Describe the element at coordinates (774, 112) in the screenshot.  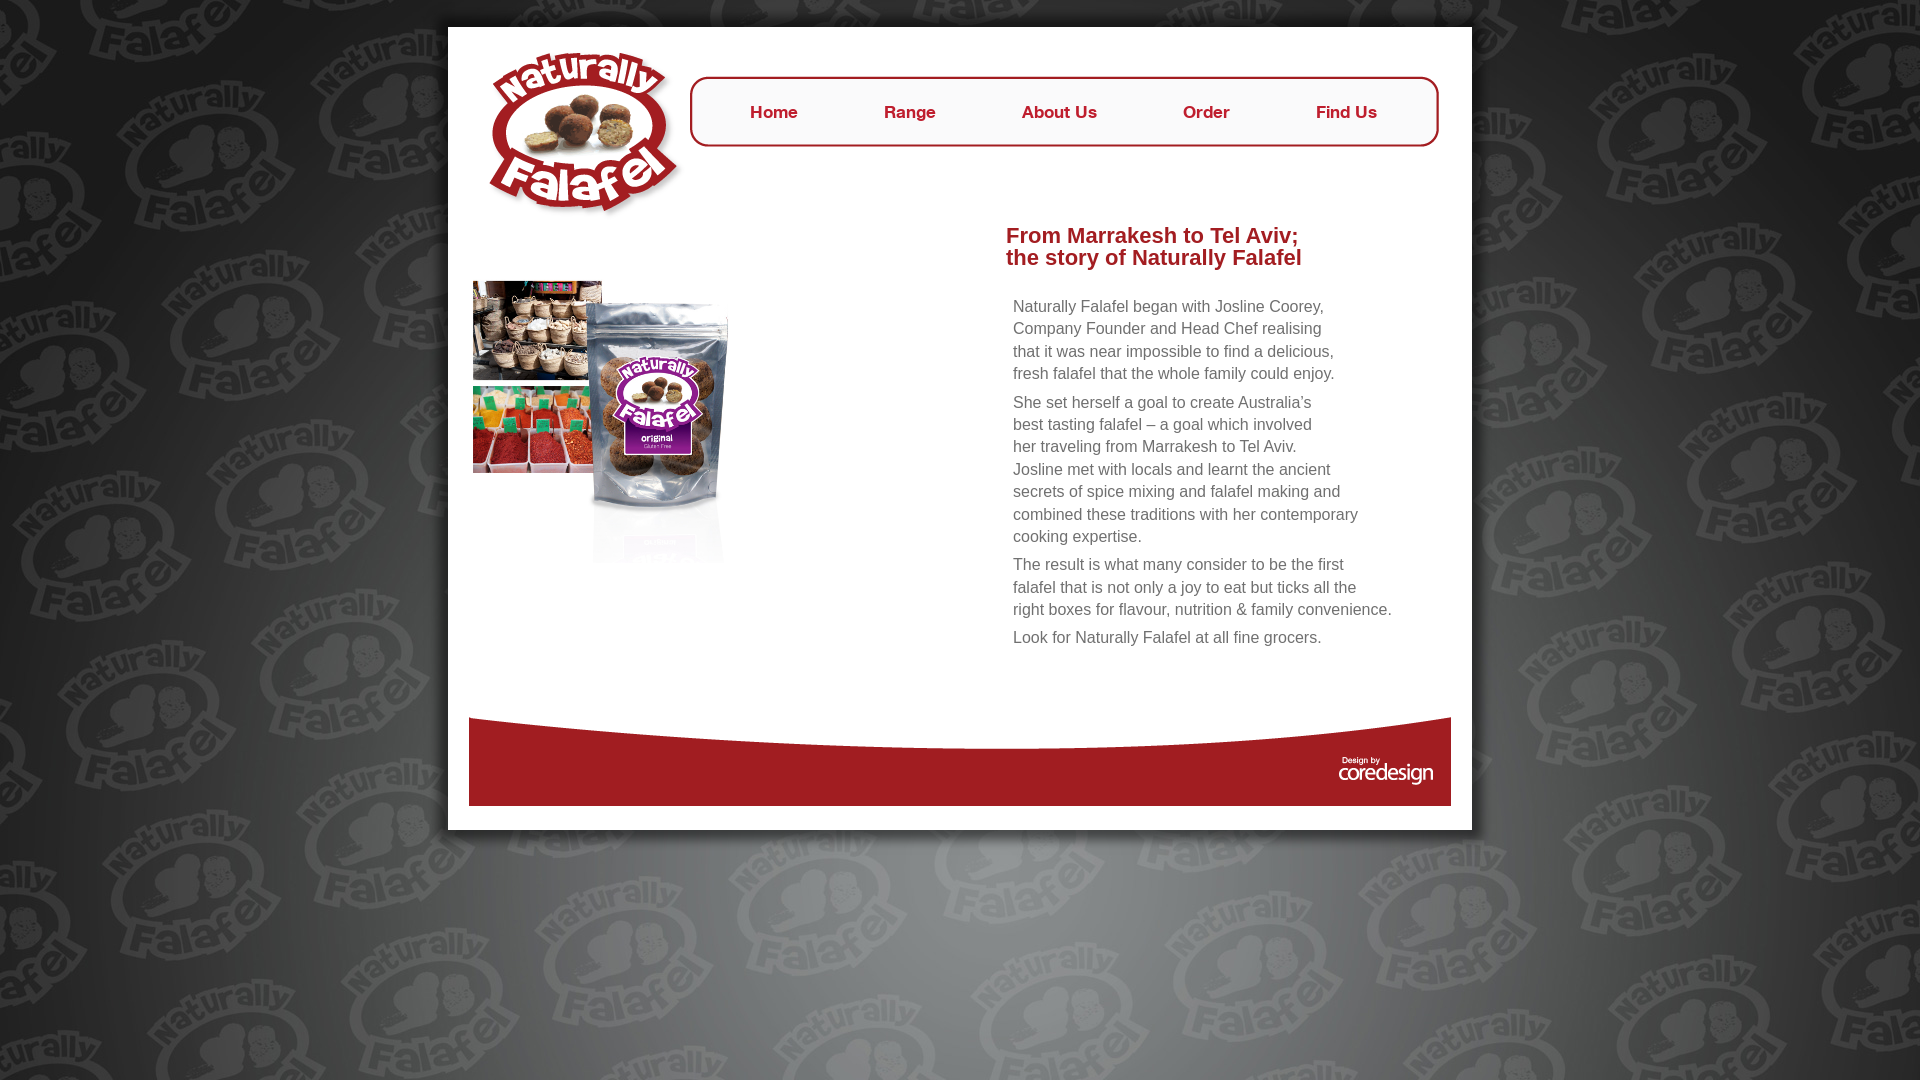
I see `Home` at that location.